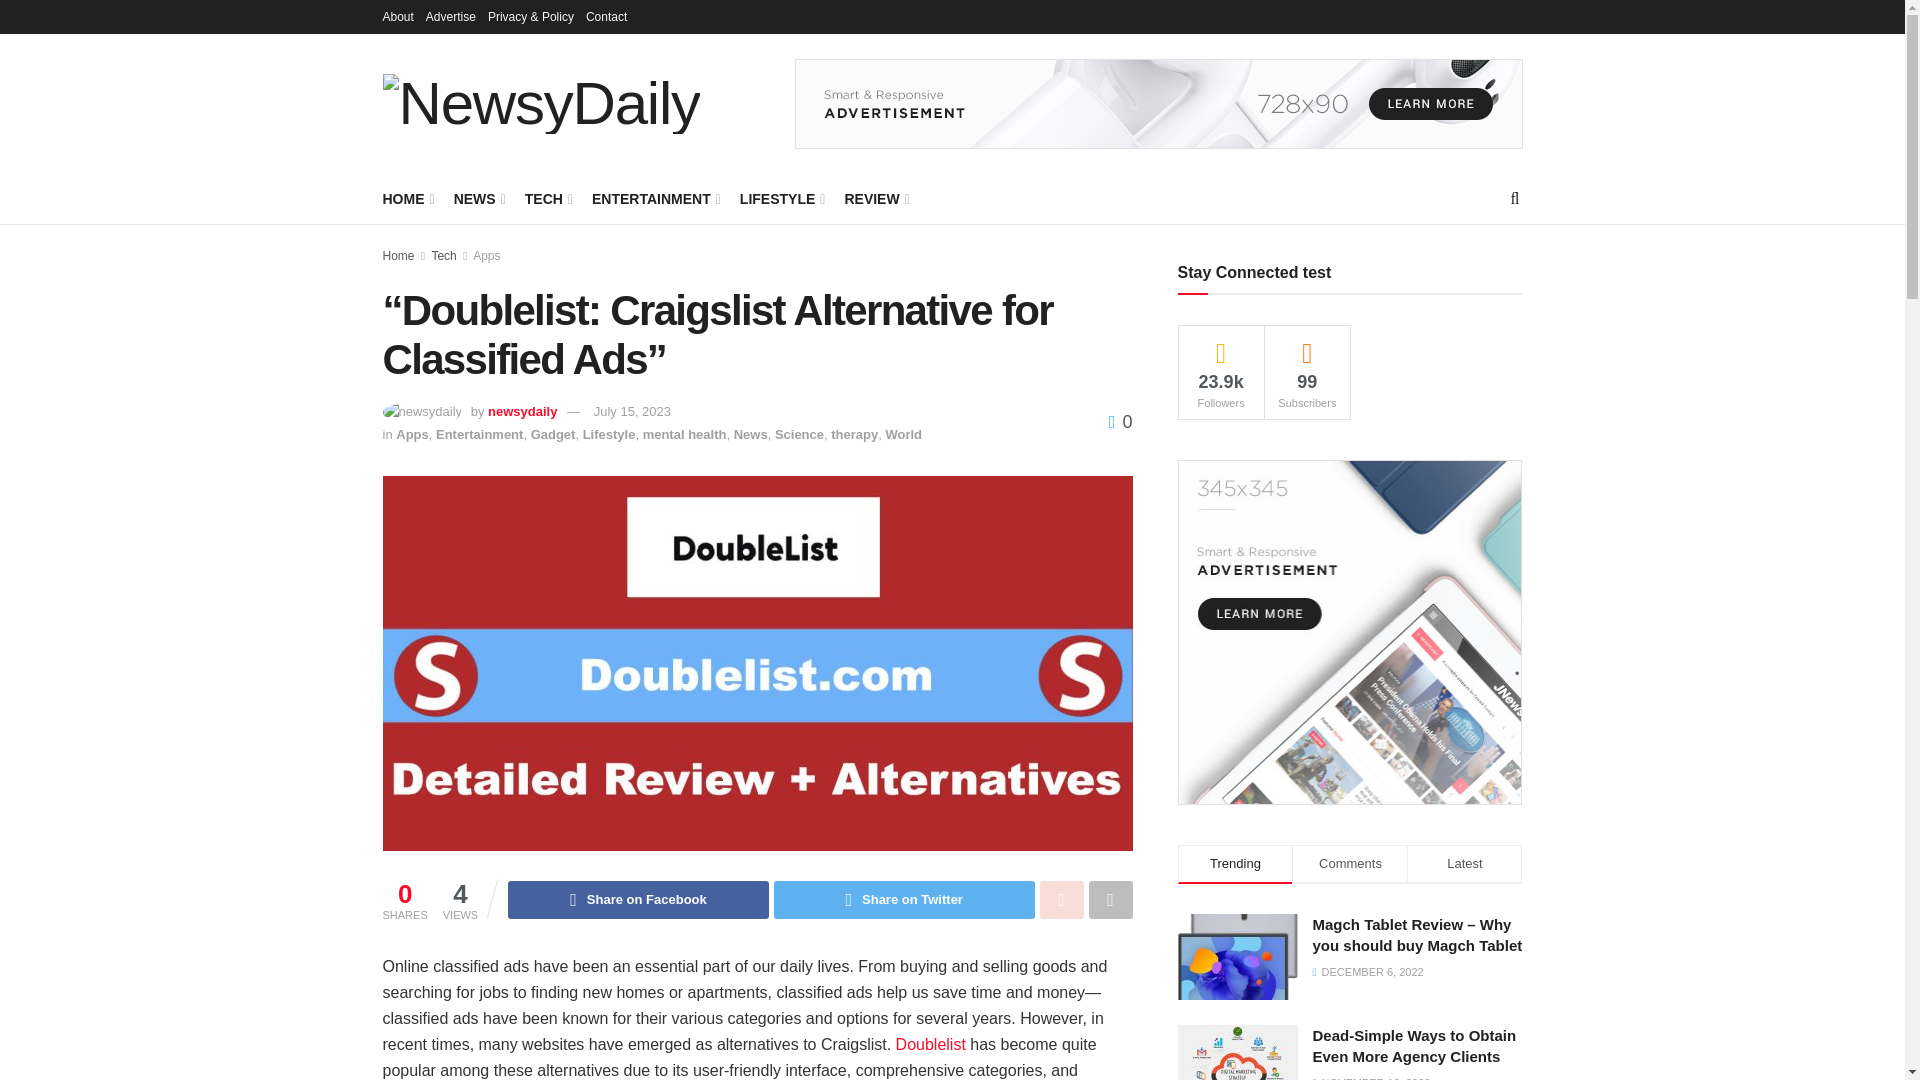  I want to click on HOME, so click(406, 198).